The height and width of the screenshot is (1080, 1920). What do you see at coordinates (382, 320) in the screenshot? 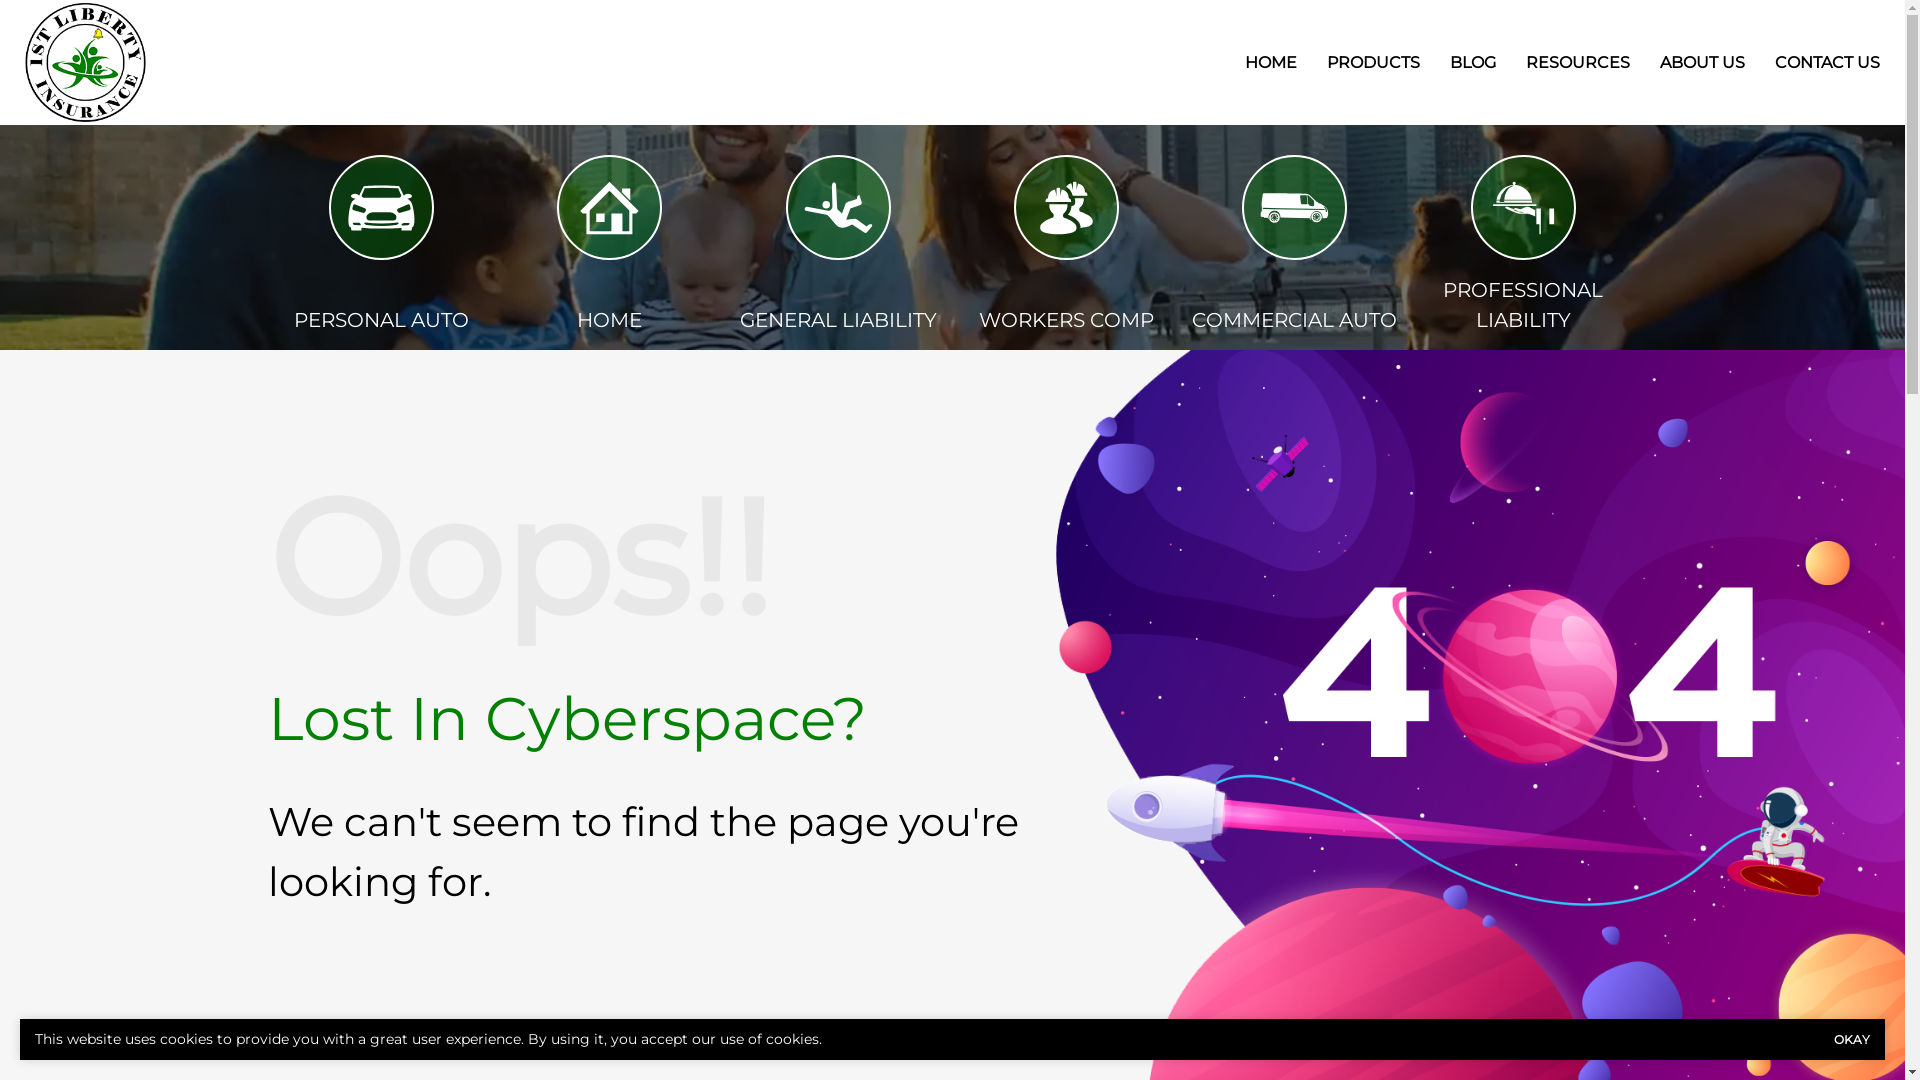
I see `PERSONAL AUTO` at bounding box center [382, 320].